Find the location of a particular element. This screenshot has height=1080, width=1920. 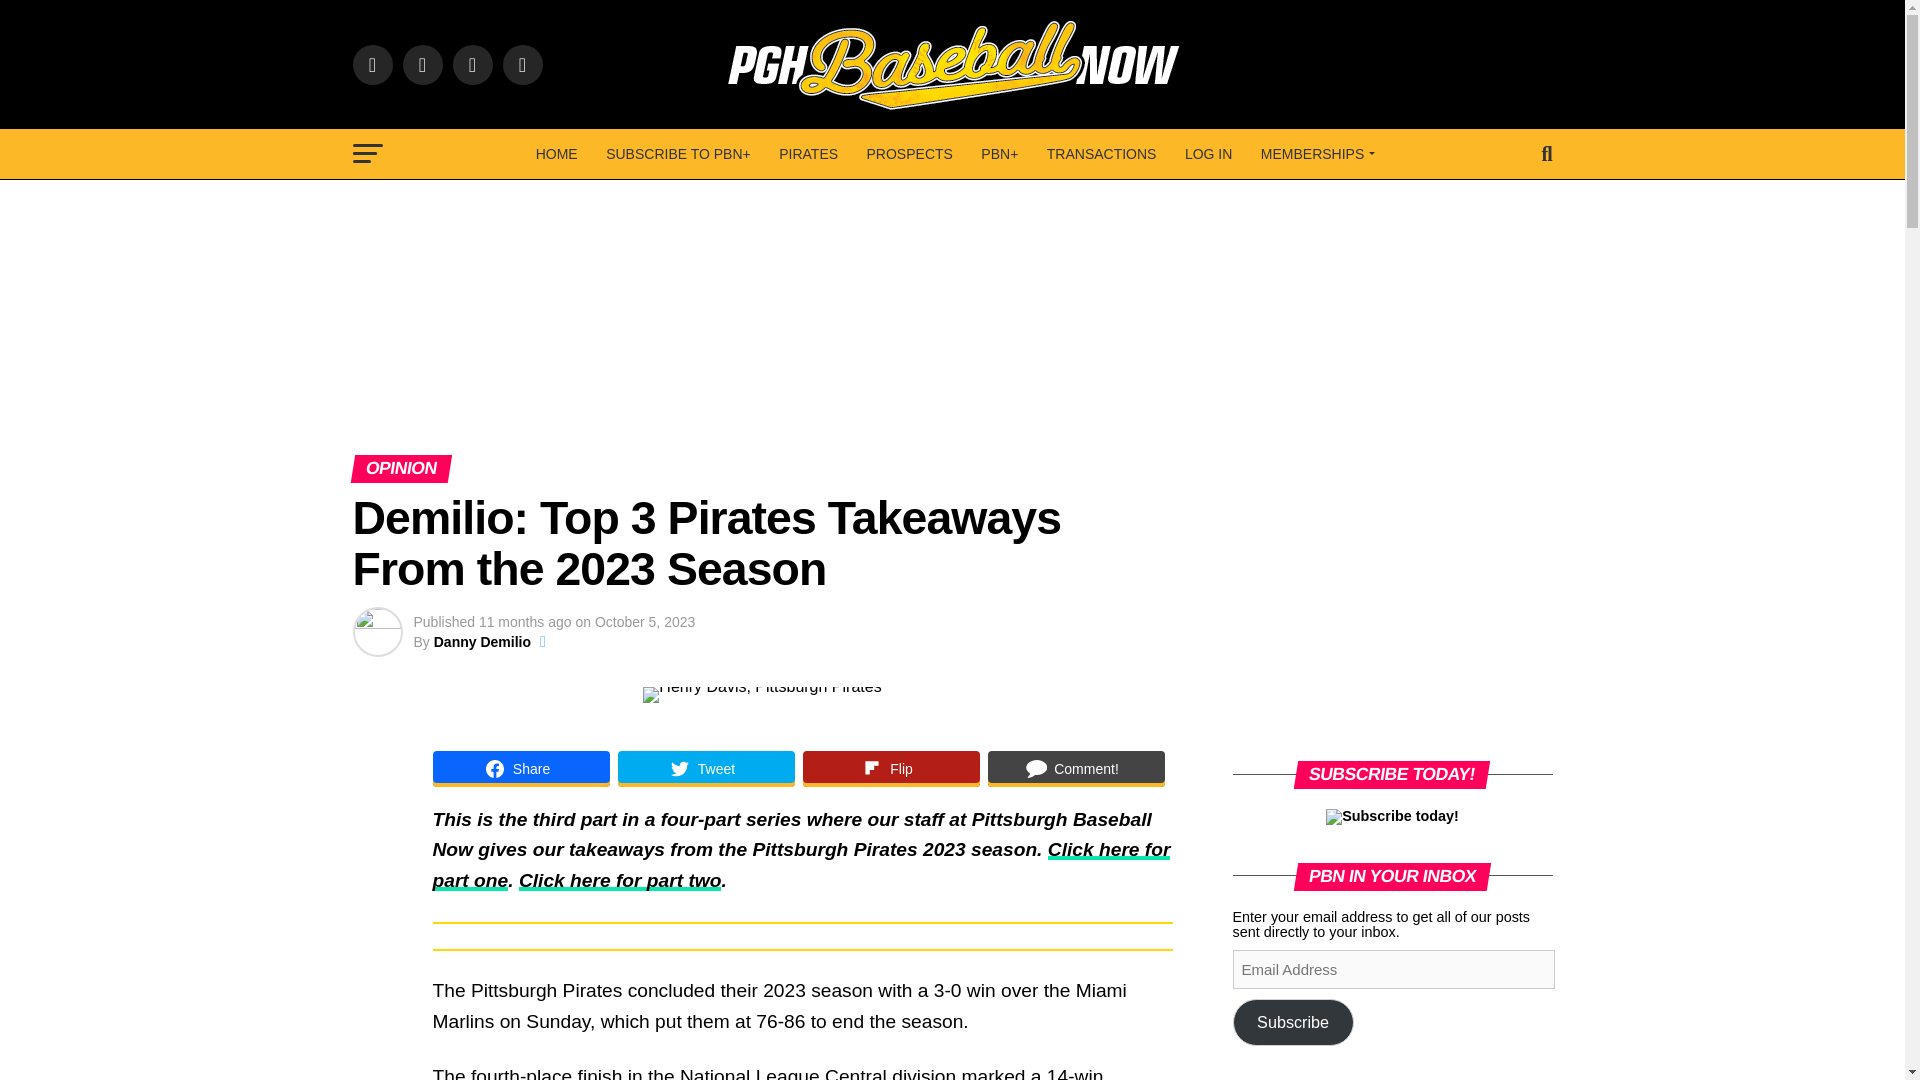

Posts by Danny Demilio is located at coordinates (482, 642).